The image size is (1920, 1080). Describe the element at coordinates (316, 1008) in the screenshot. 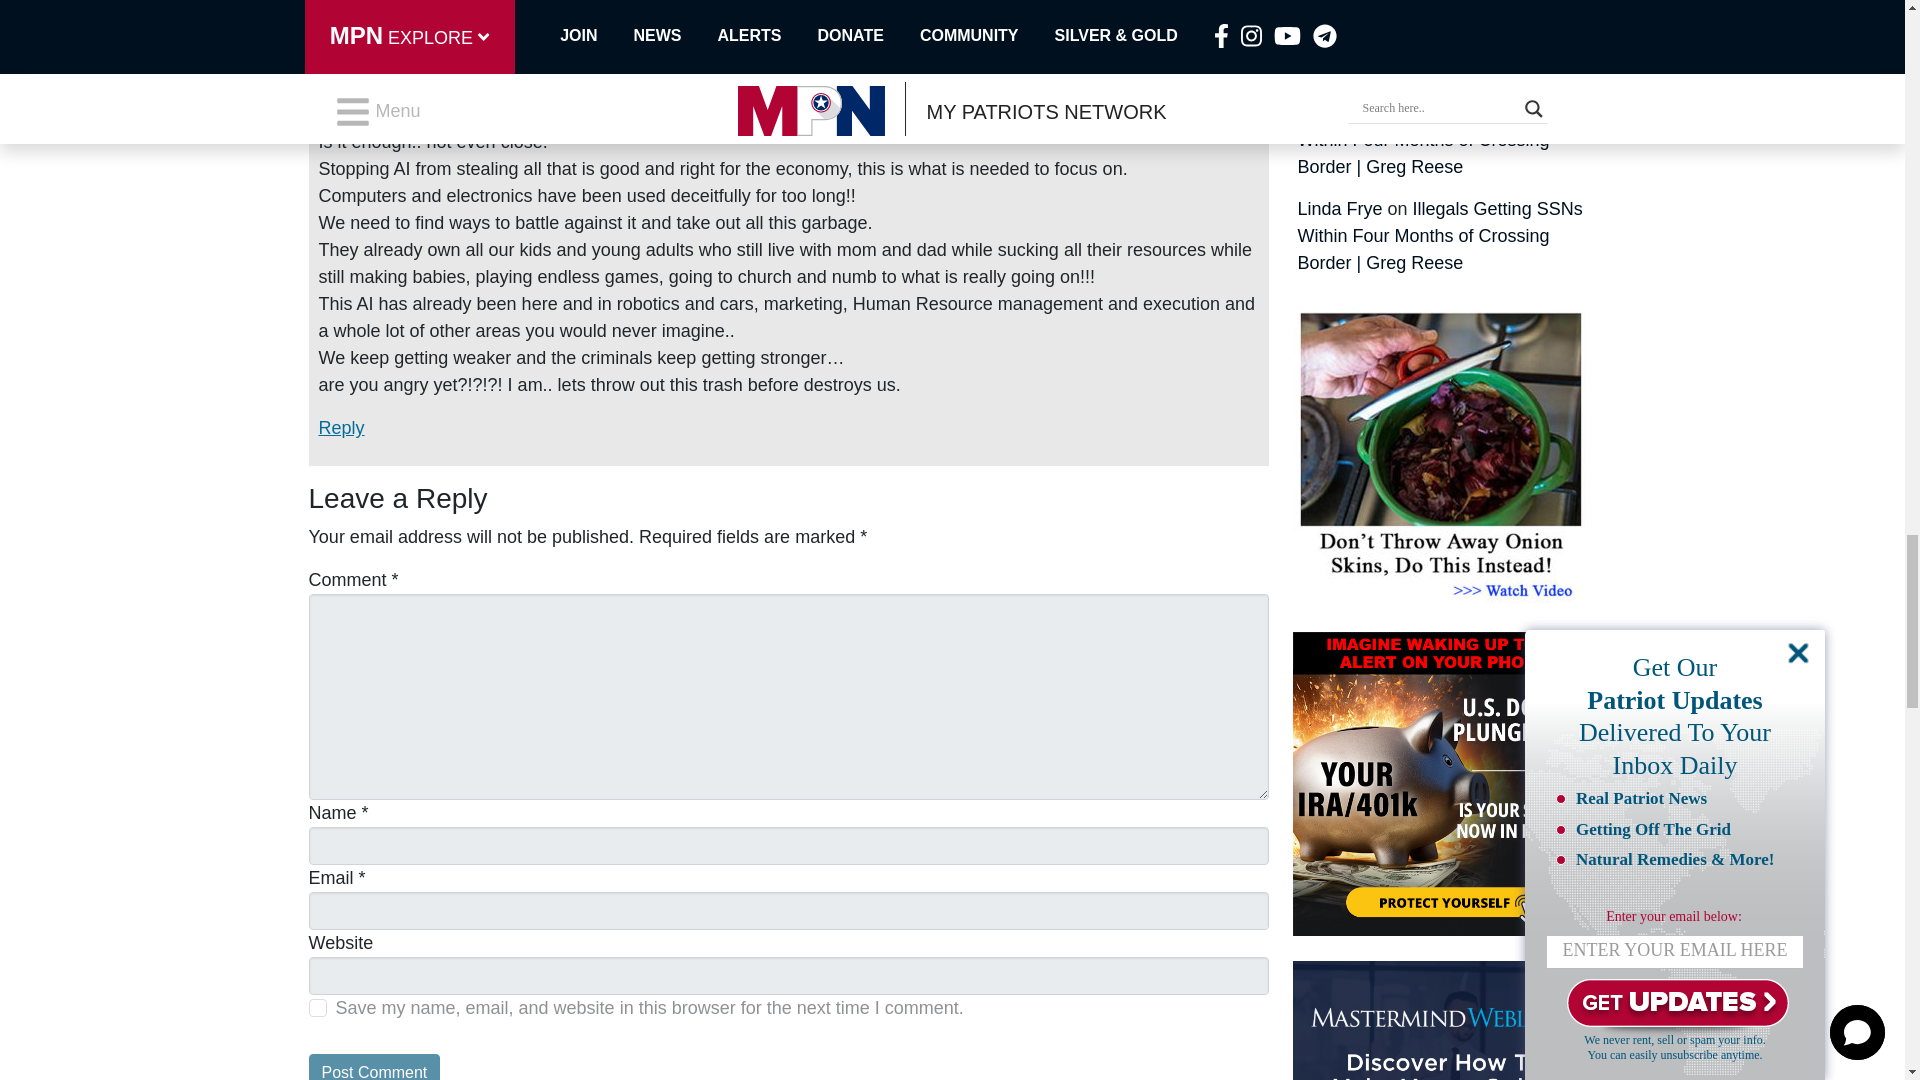

I see `yes` at that location.